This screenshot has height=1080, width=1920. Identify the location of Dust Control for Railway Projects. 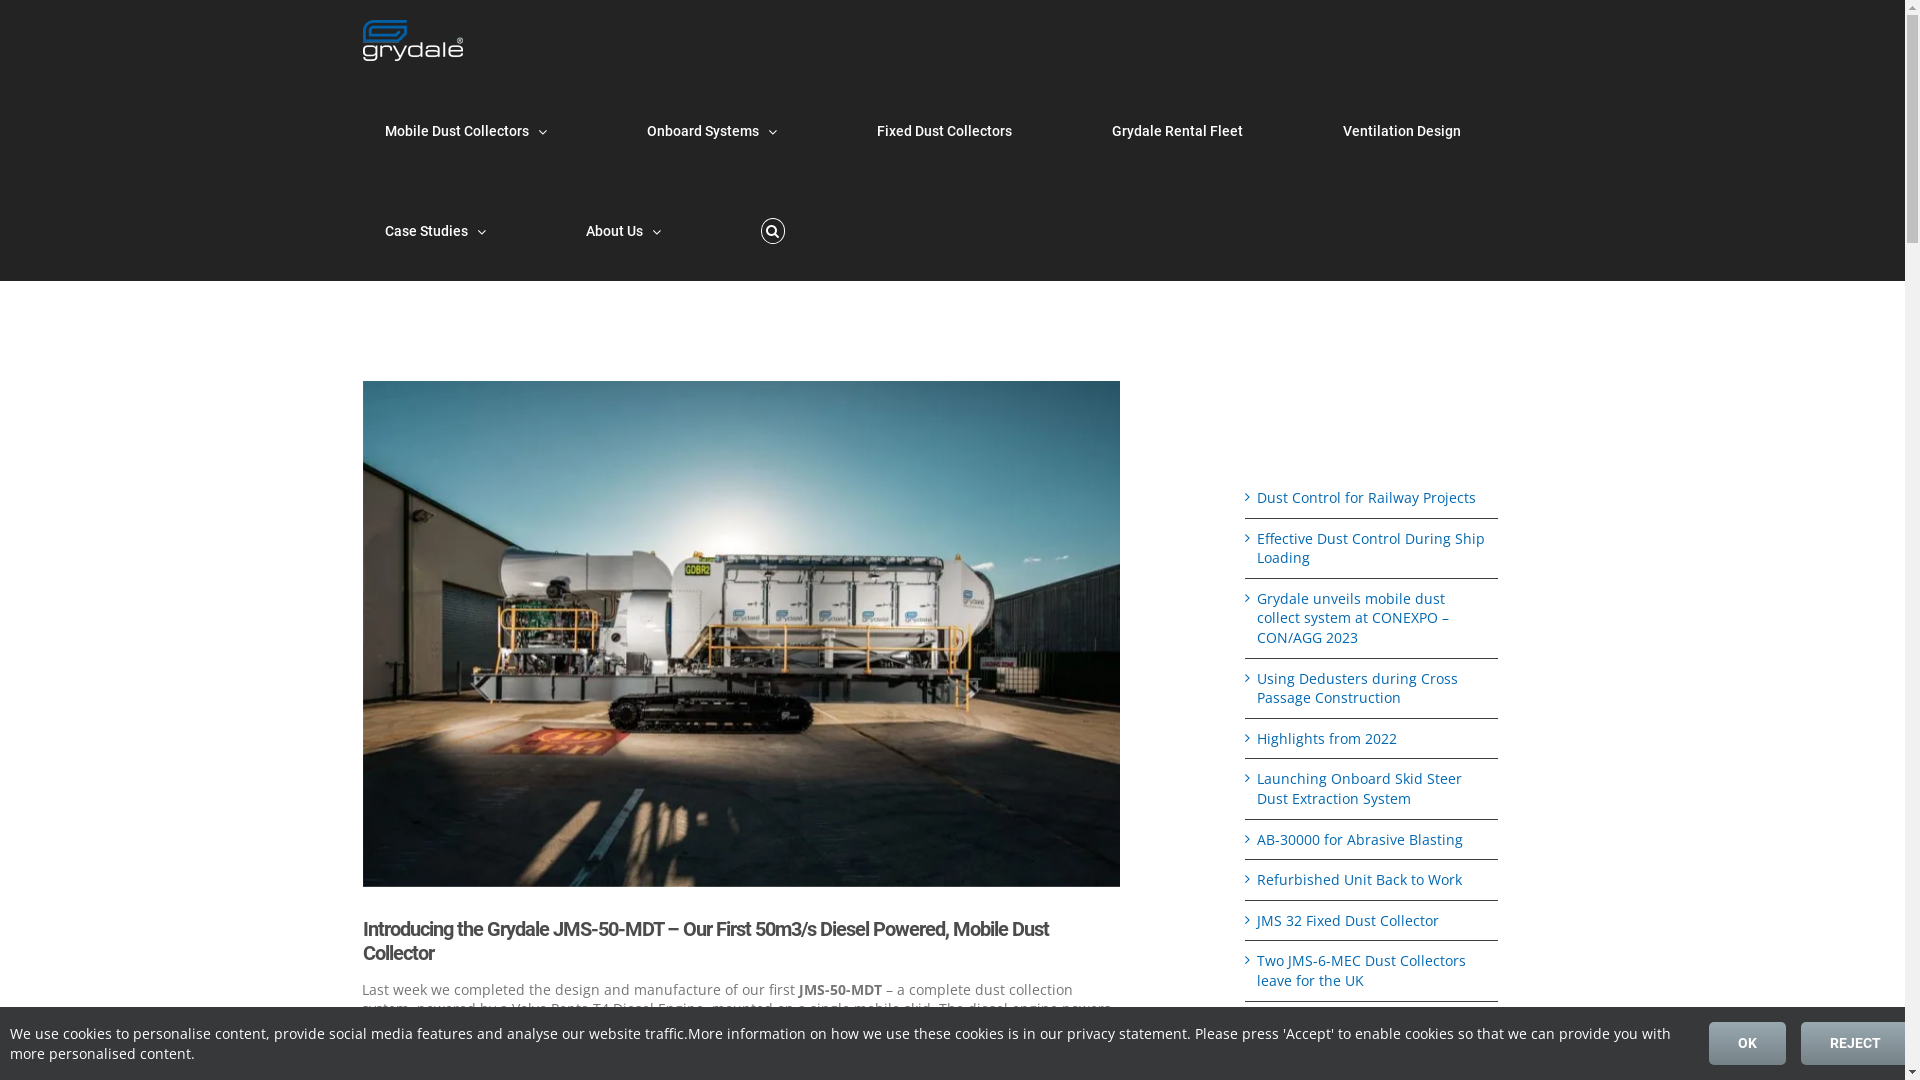
(1366, 498).